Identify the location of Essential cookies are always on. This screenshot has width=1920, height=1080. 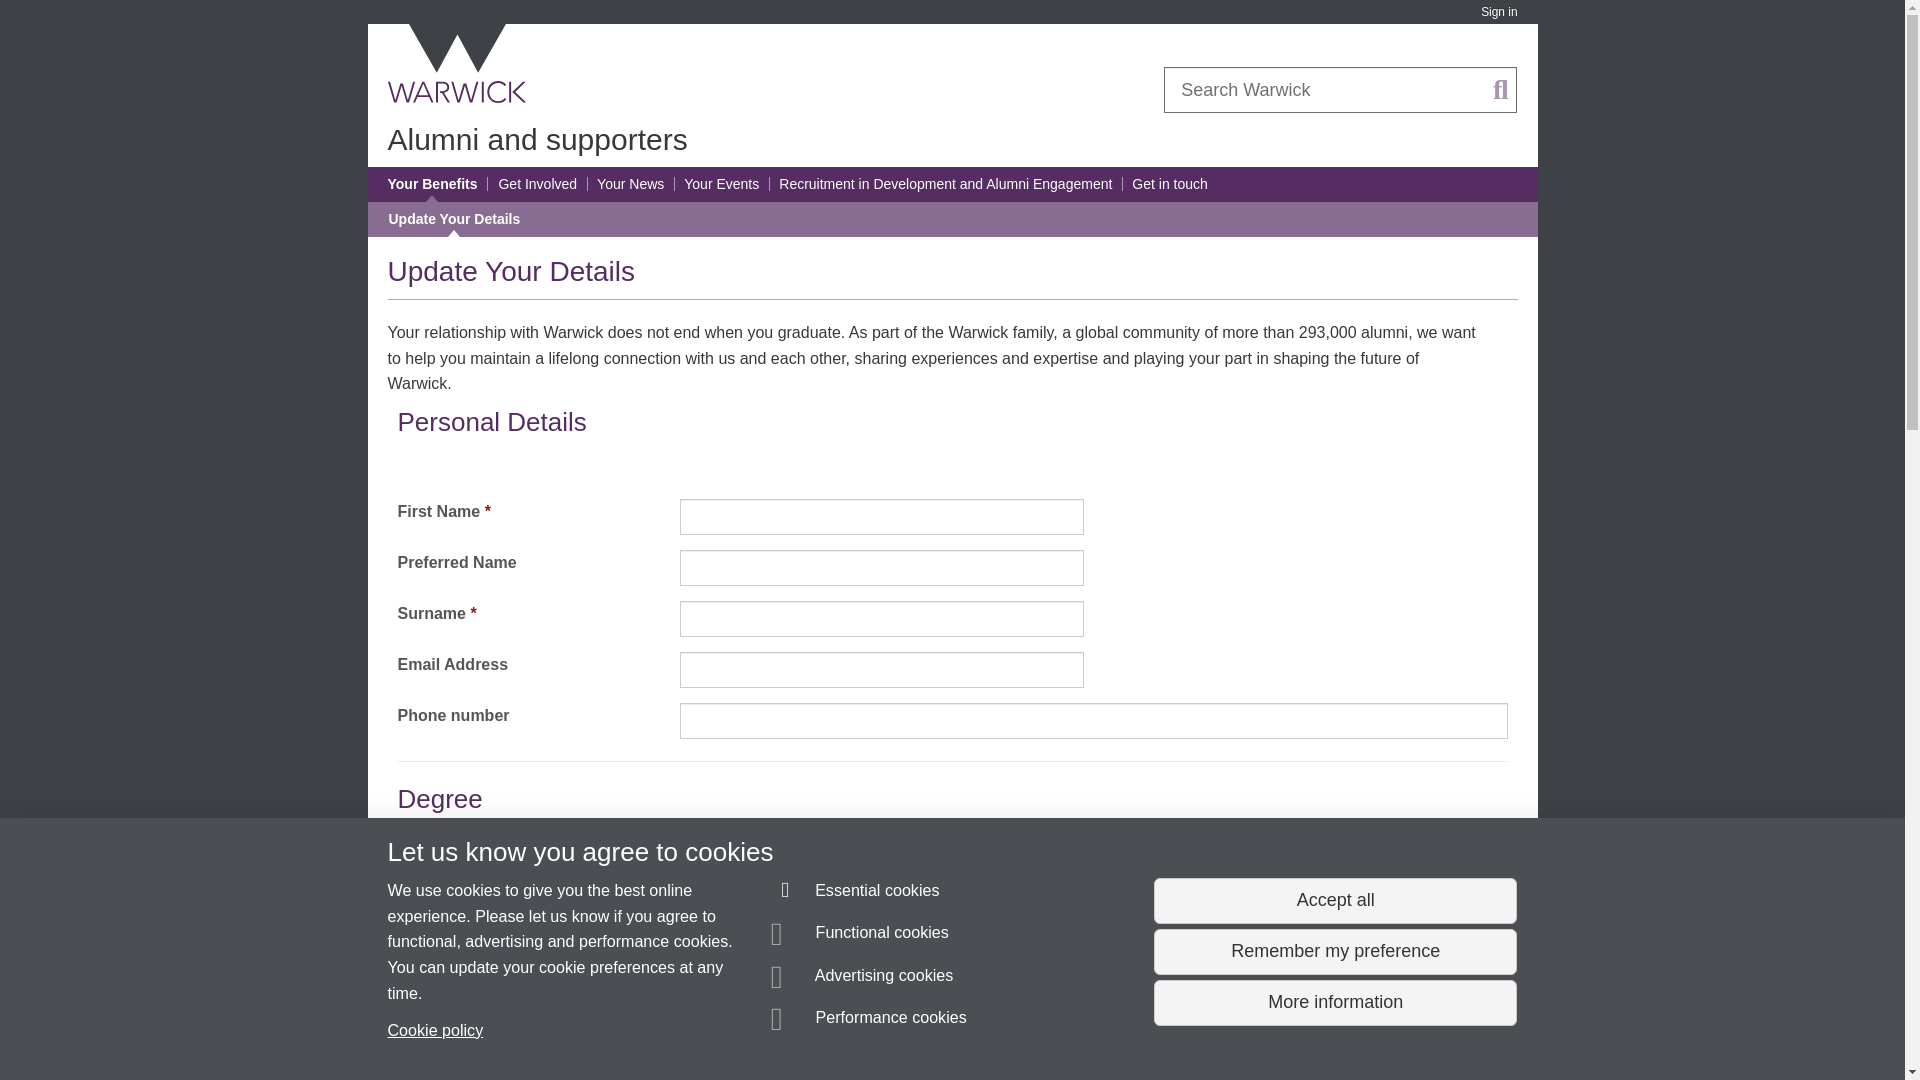
(856, 894).